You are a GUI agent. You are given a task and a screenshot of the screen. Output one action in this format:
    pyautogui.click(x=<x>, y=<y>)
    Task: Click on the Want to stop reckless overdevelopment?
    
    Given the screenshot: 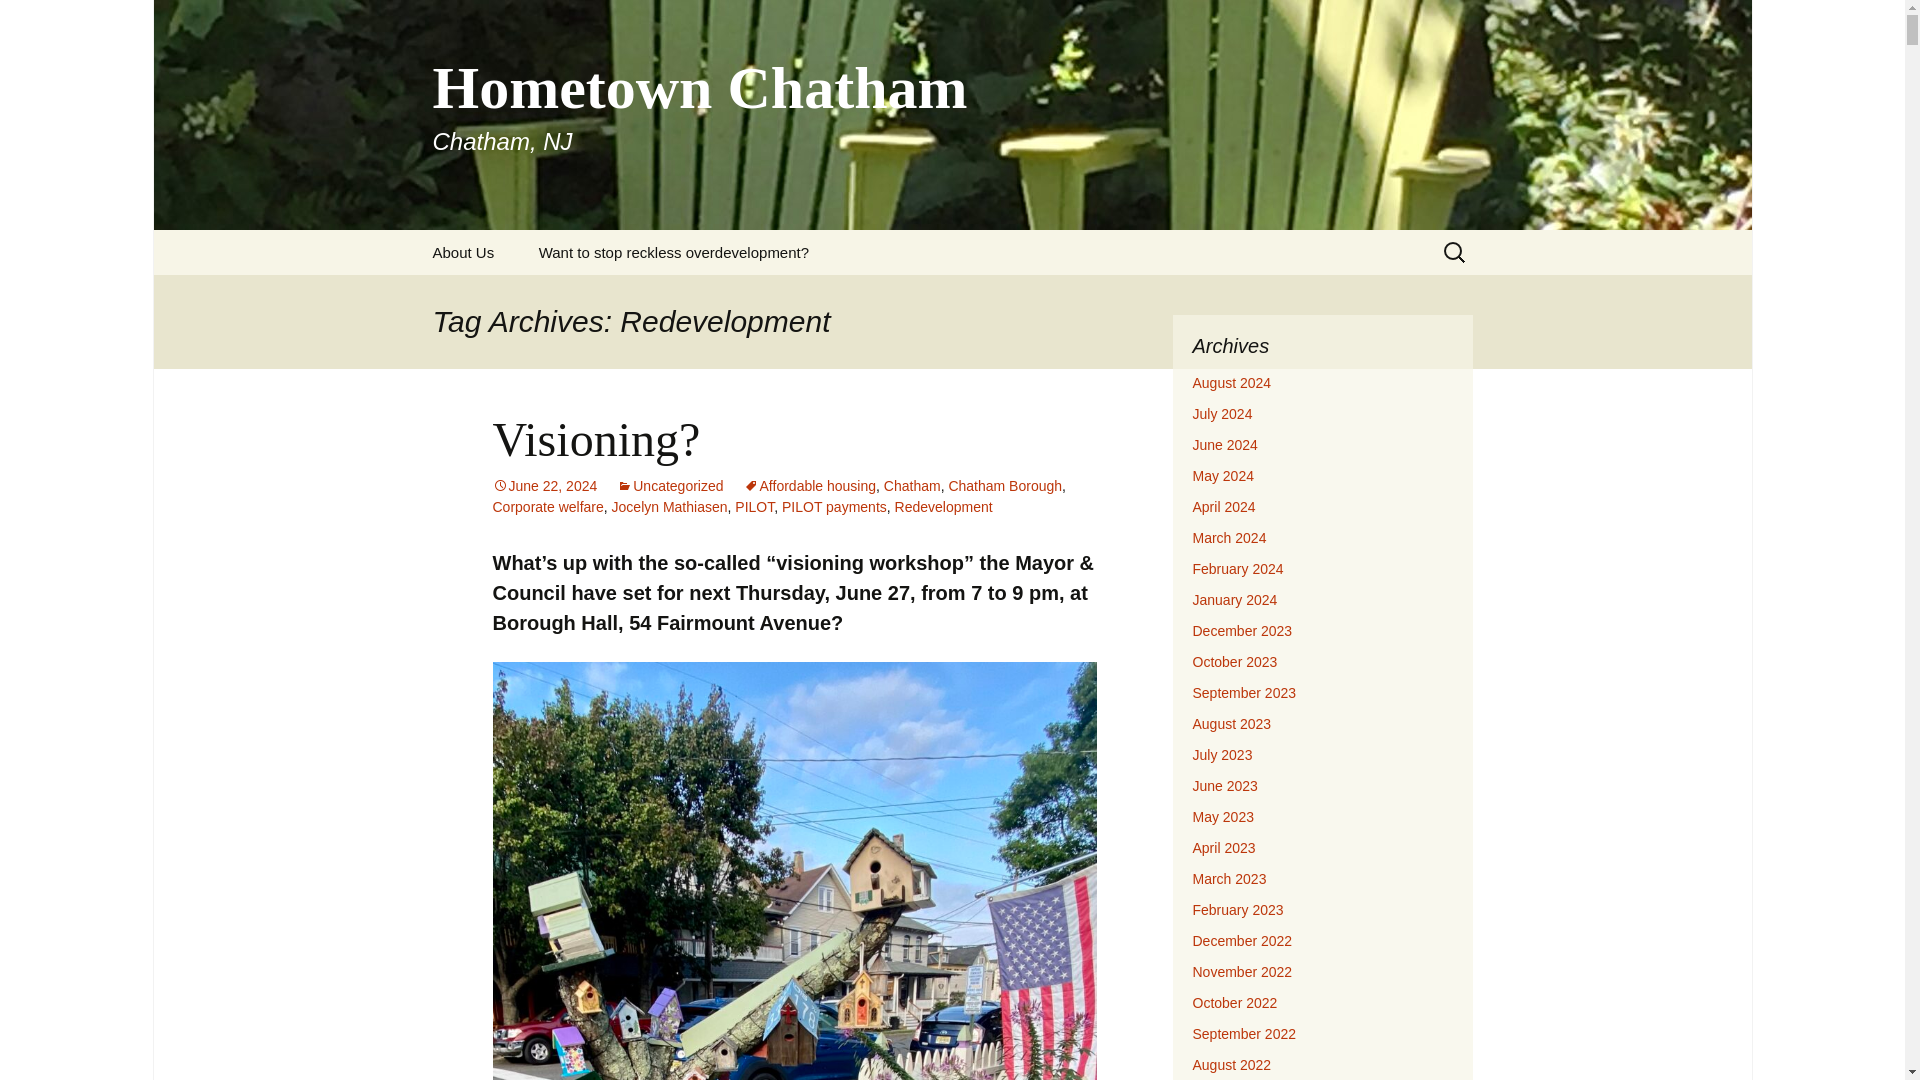 What is the action you would take?
    pyautogui.click(x=674, y=252)
    